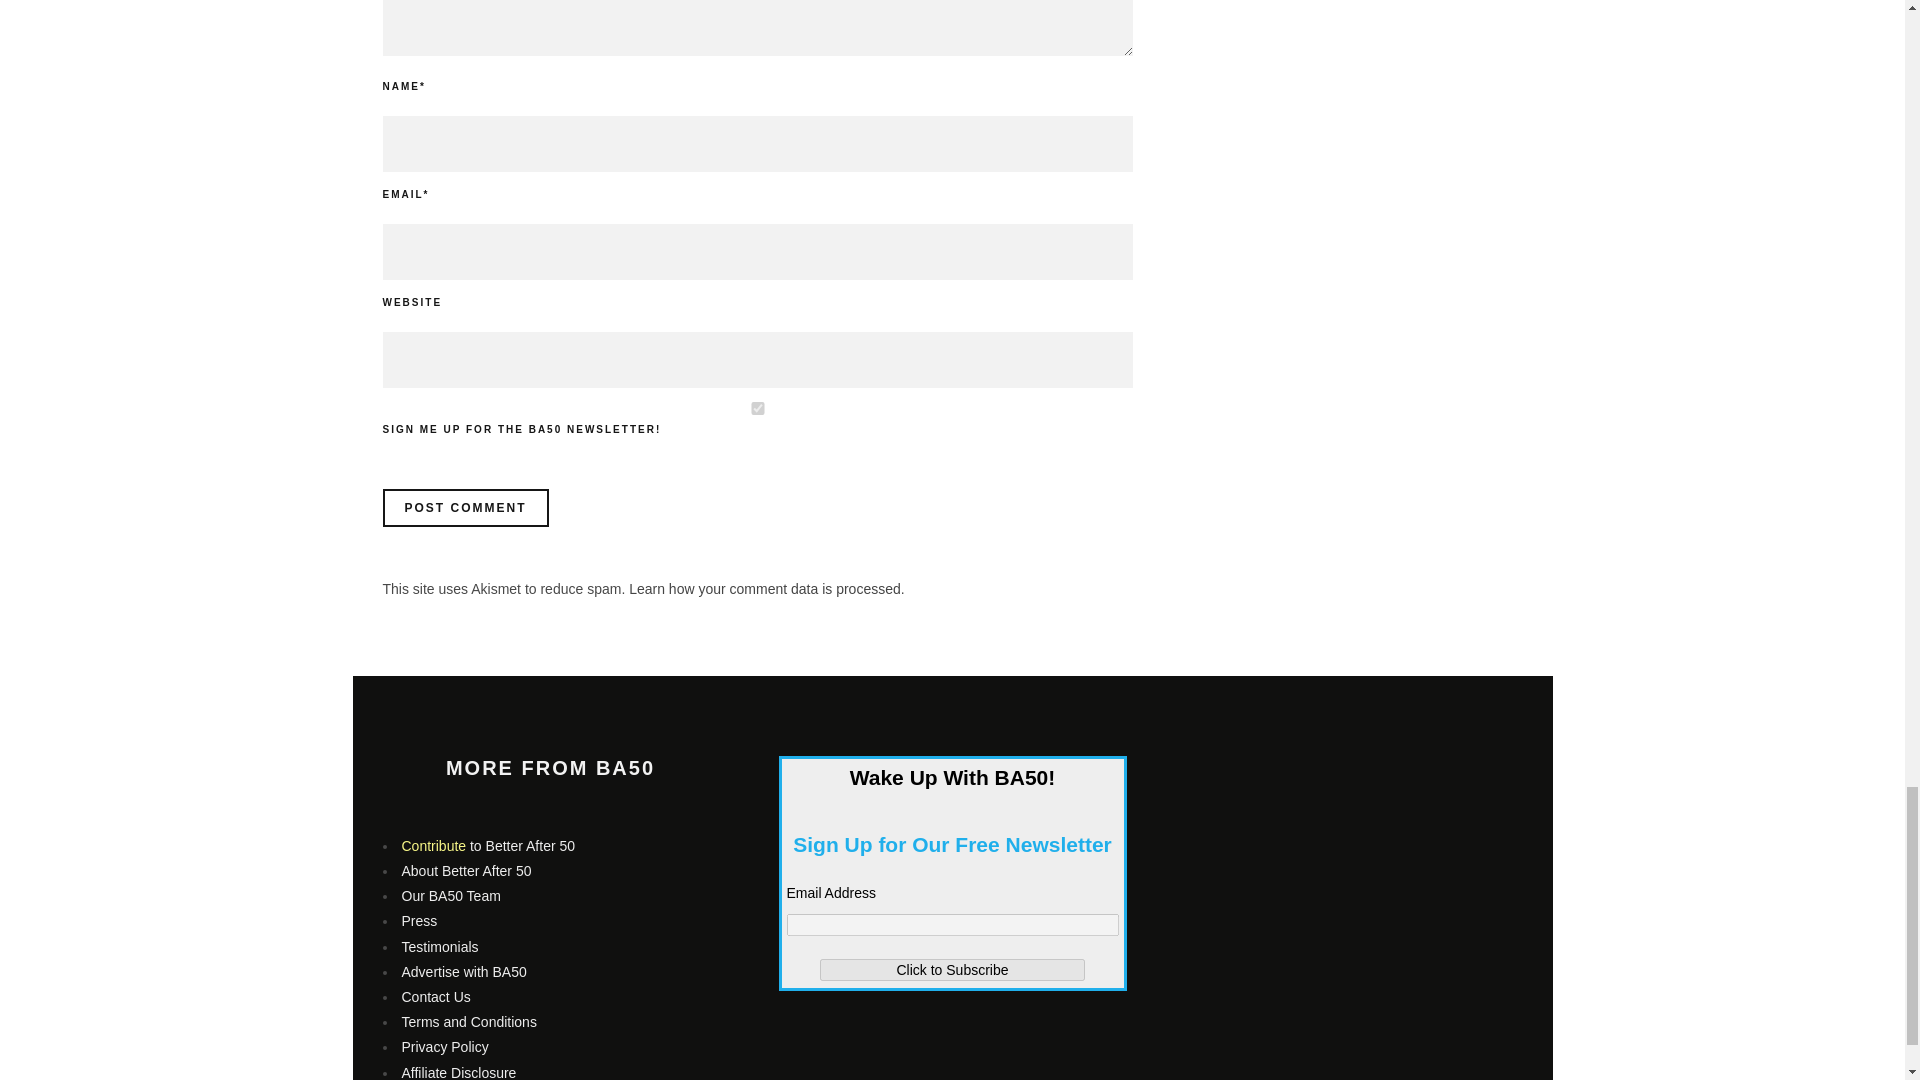  Describe the element at coordinates (757, 408) in the screenshot. I see `1` at that location.